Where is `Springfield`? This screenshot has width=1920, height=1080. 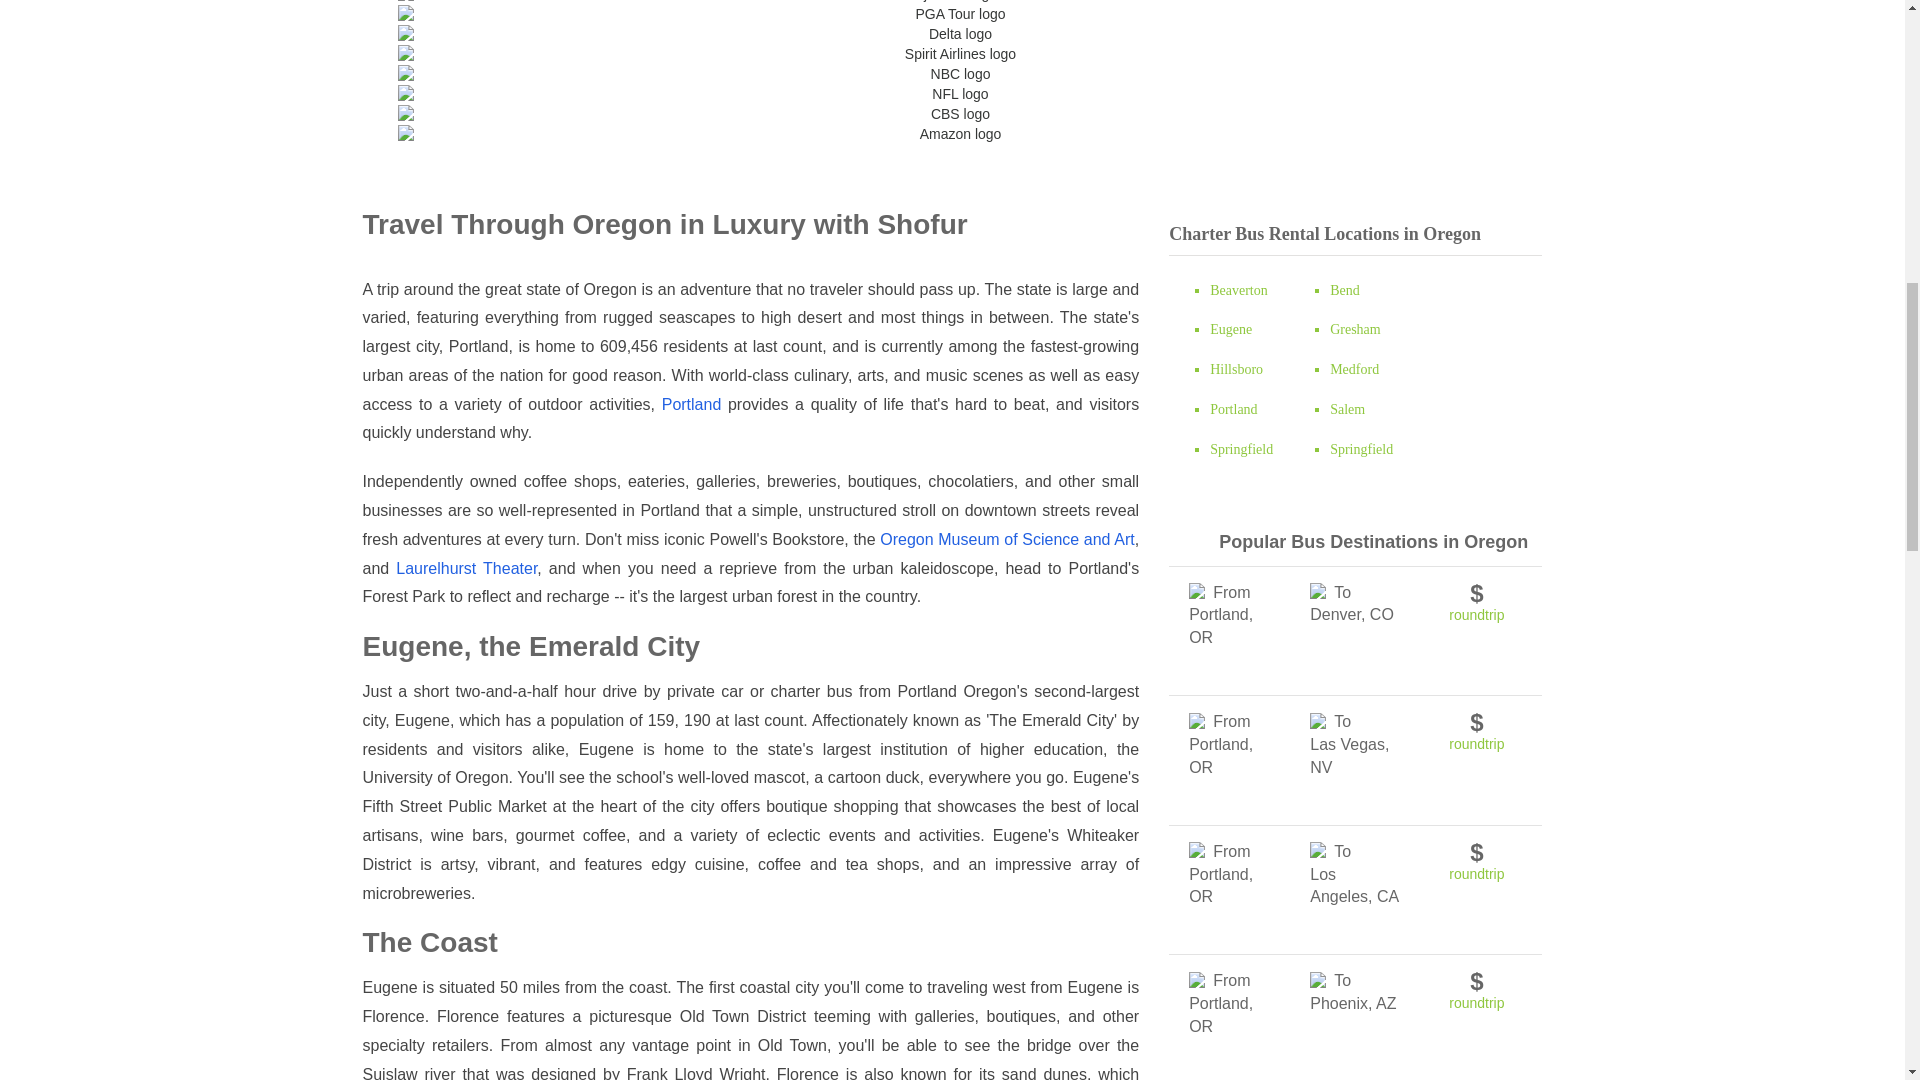 Springfield is located at coordinates (1240, 448).